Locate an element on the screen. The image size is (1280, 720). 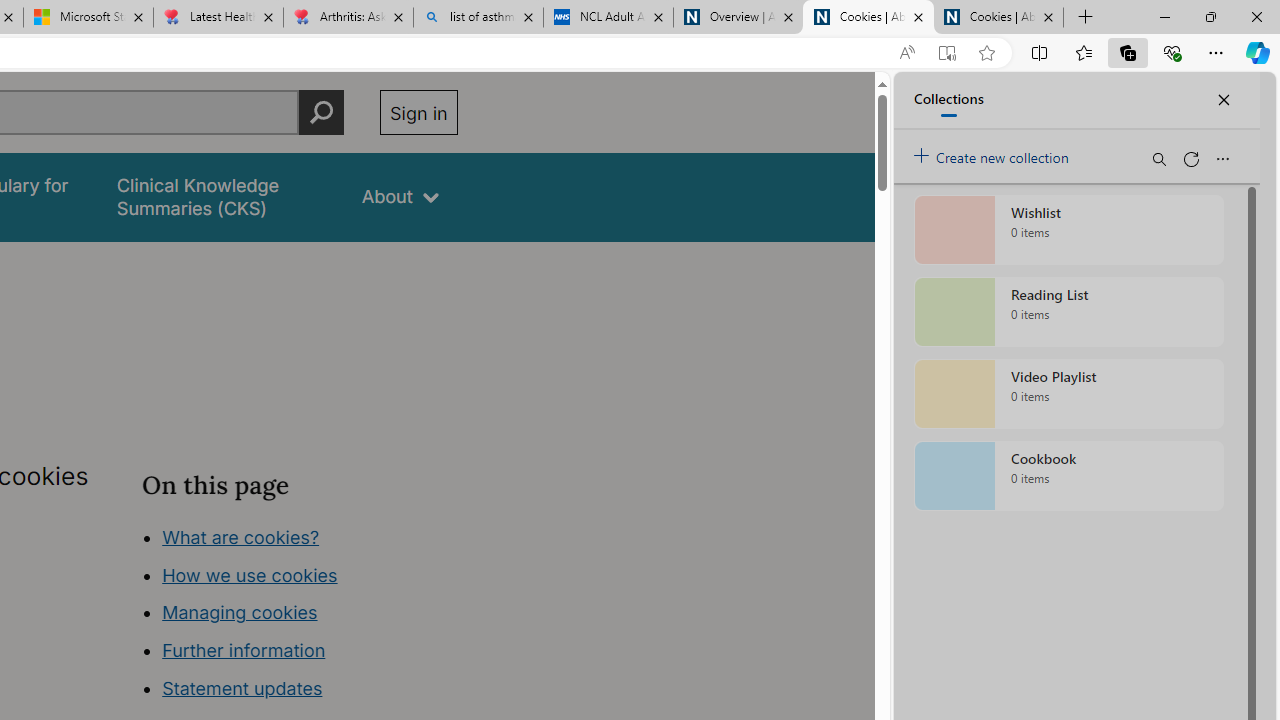
Further information is located at coordinates (244, 650).